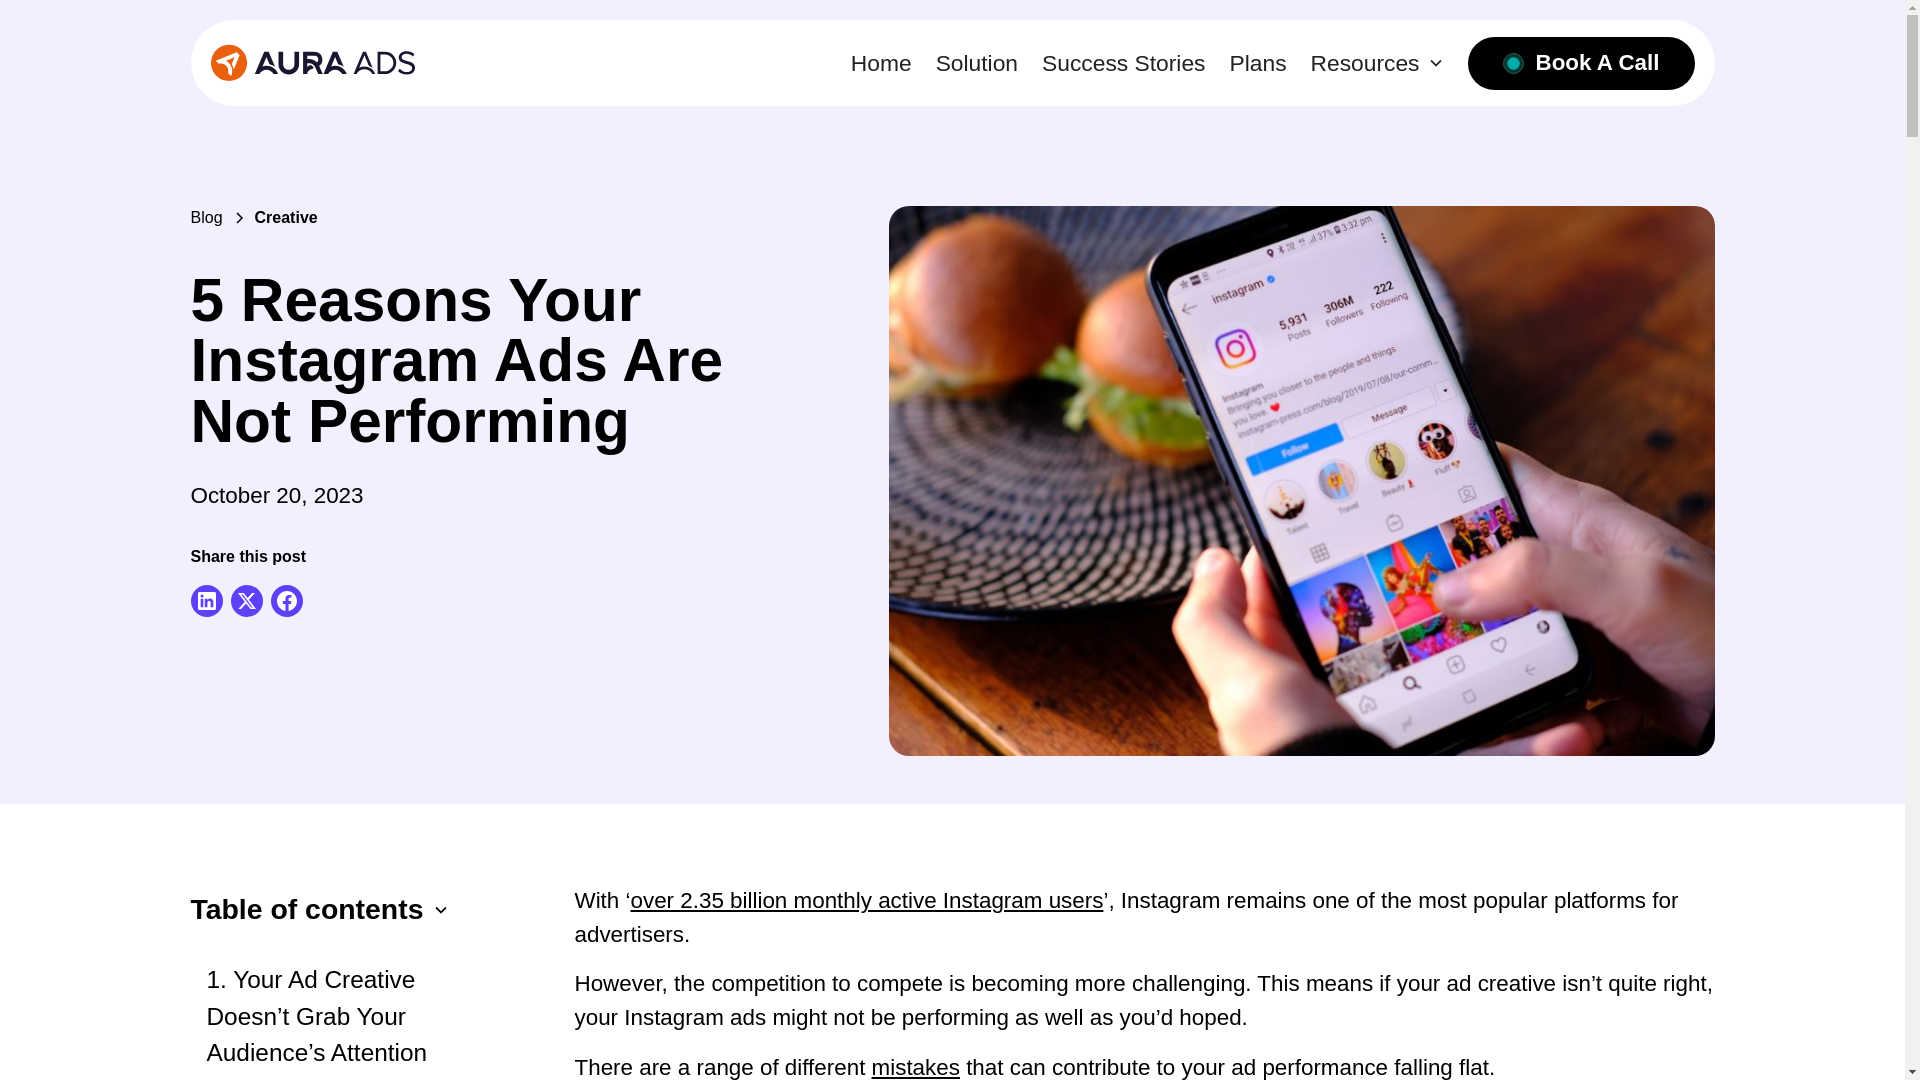  What do you see at coordinates (1582, 62) in the screenshot?
I see `Book A Call` at bounding box center [1582, 62].